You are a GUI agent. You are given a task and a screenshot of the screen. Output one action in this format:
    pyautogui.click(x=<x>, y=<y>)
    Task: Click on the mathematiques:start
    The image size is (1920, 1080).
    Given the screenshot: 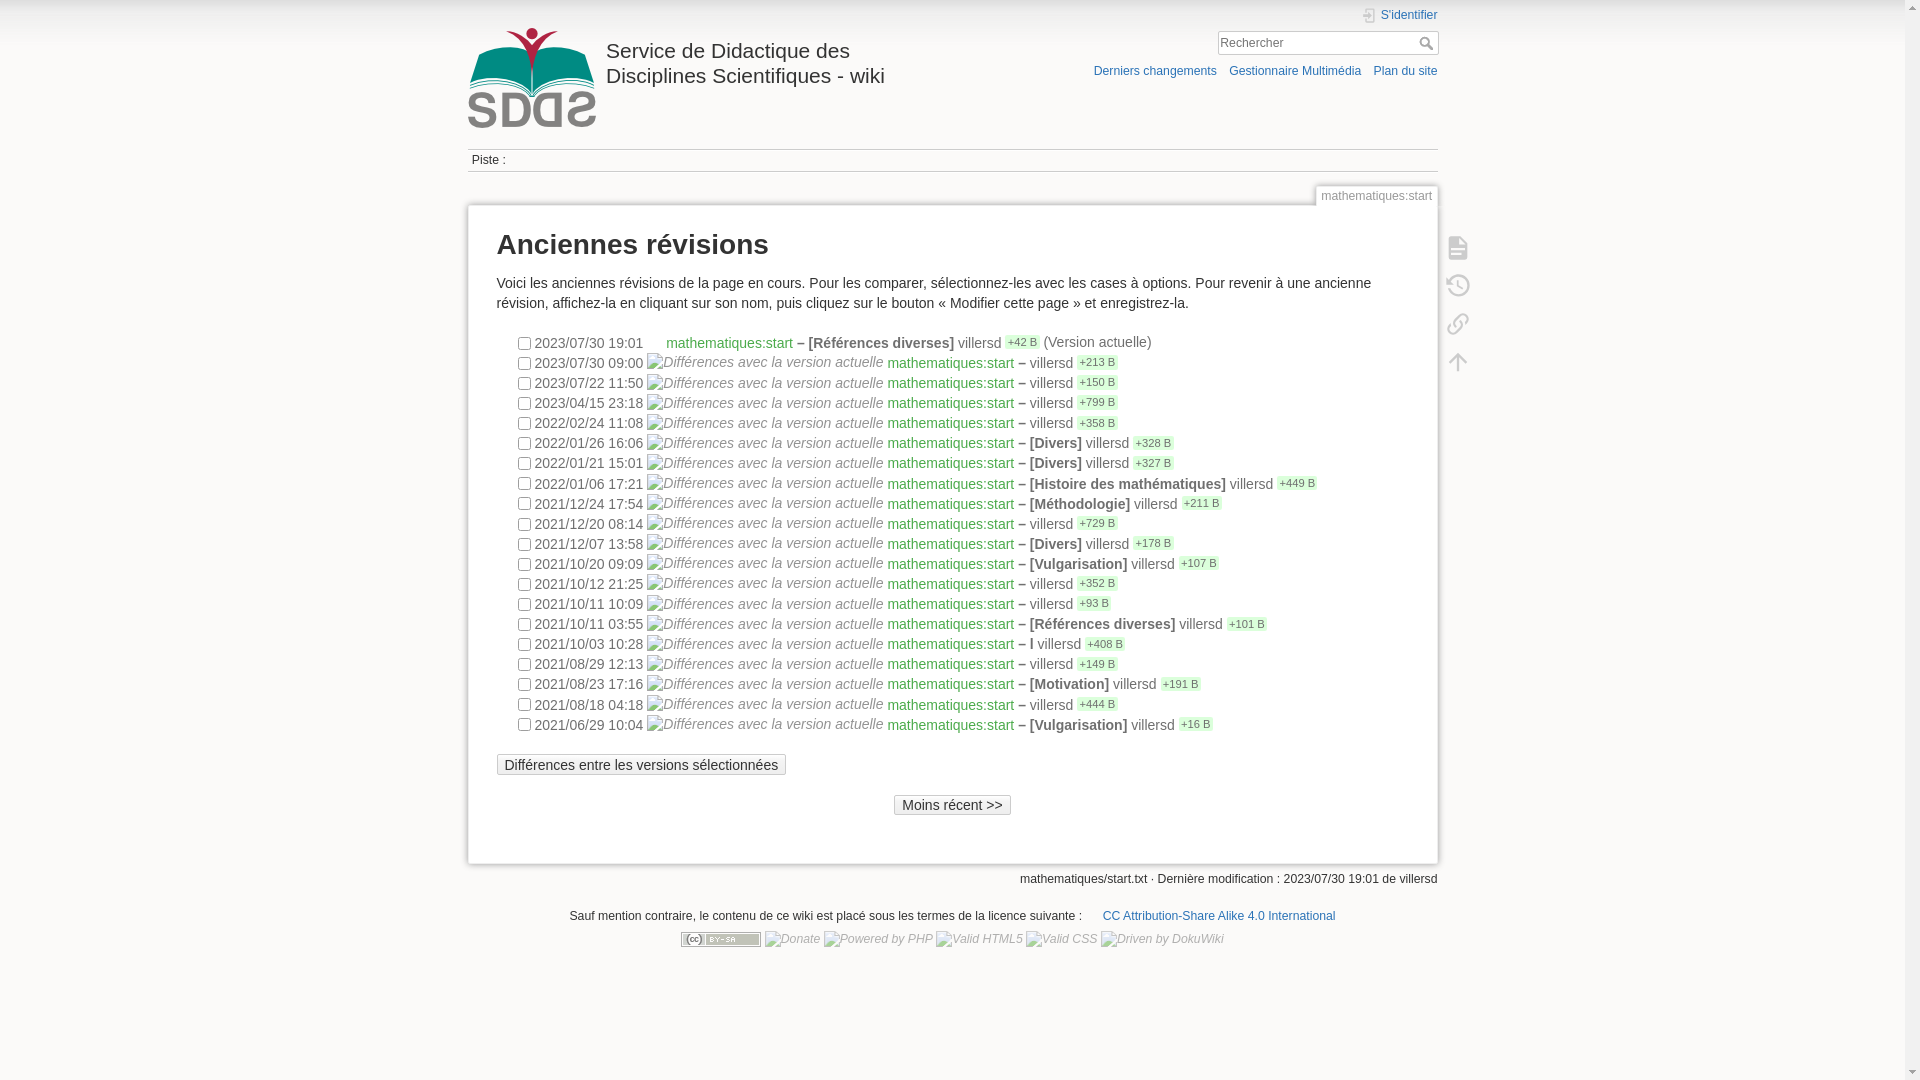 What is the action you would take?
    pyautogui.click(x=950, y=724)
    